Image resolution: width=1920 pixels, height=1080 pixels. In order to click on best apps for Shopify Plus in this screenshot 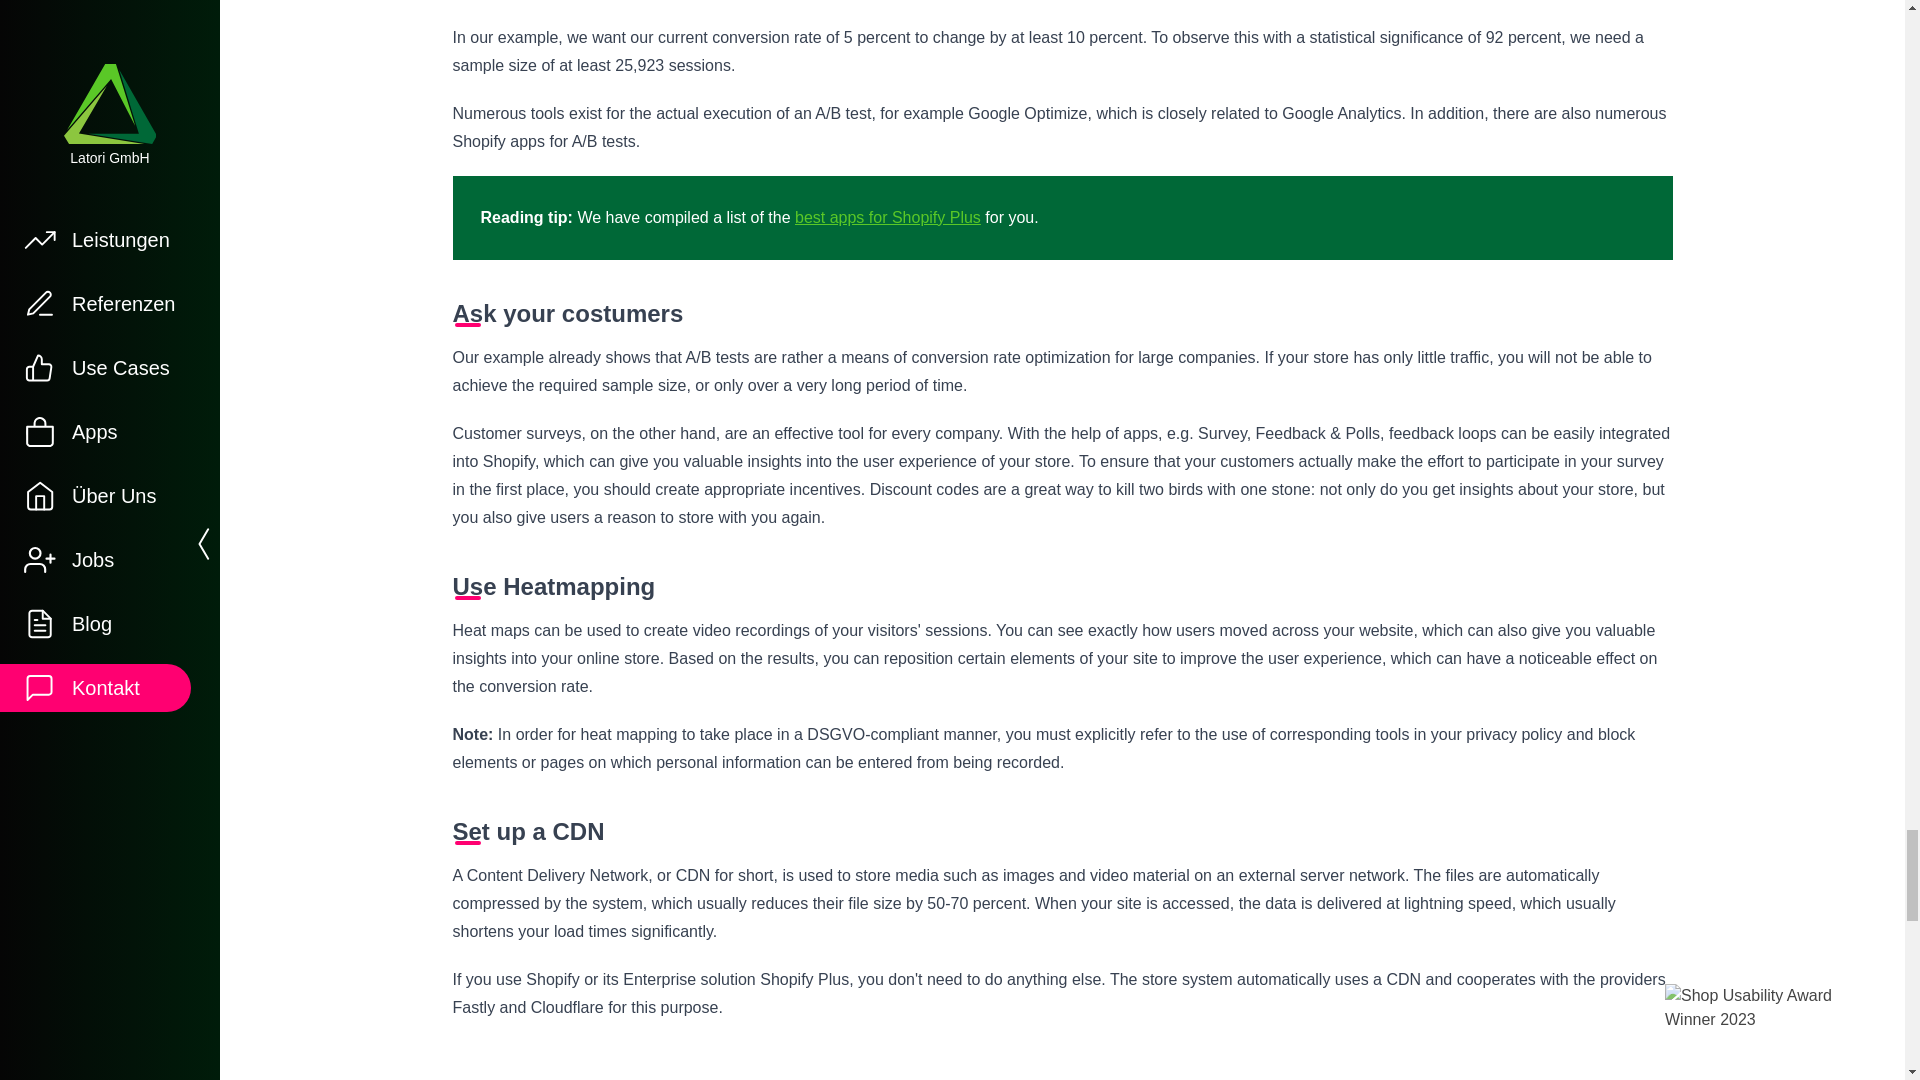, I will do `click(888, 217)`.